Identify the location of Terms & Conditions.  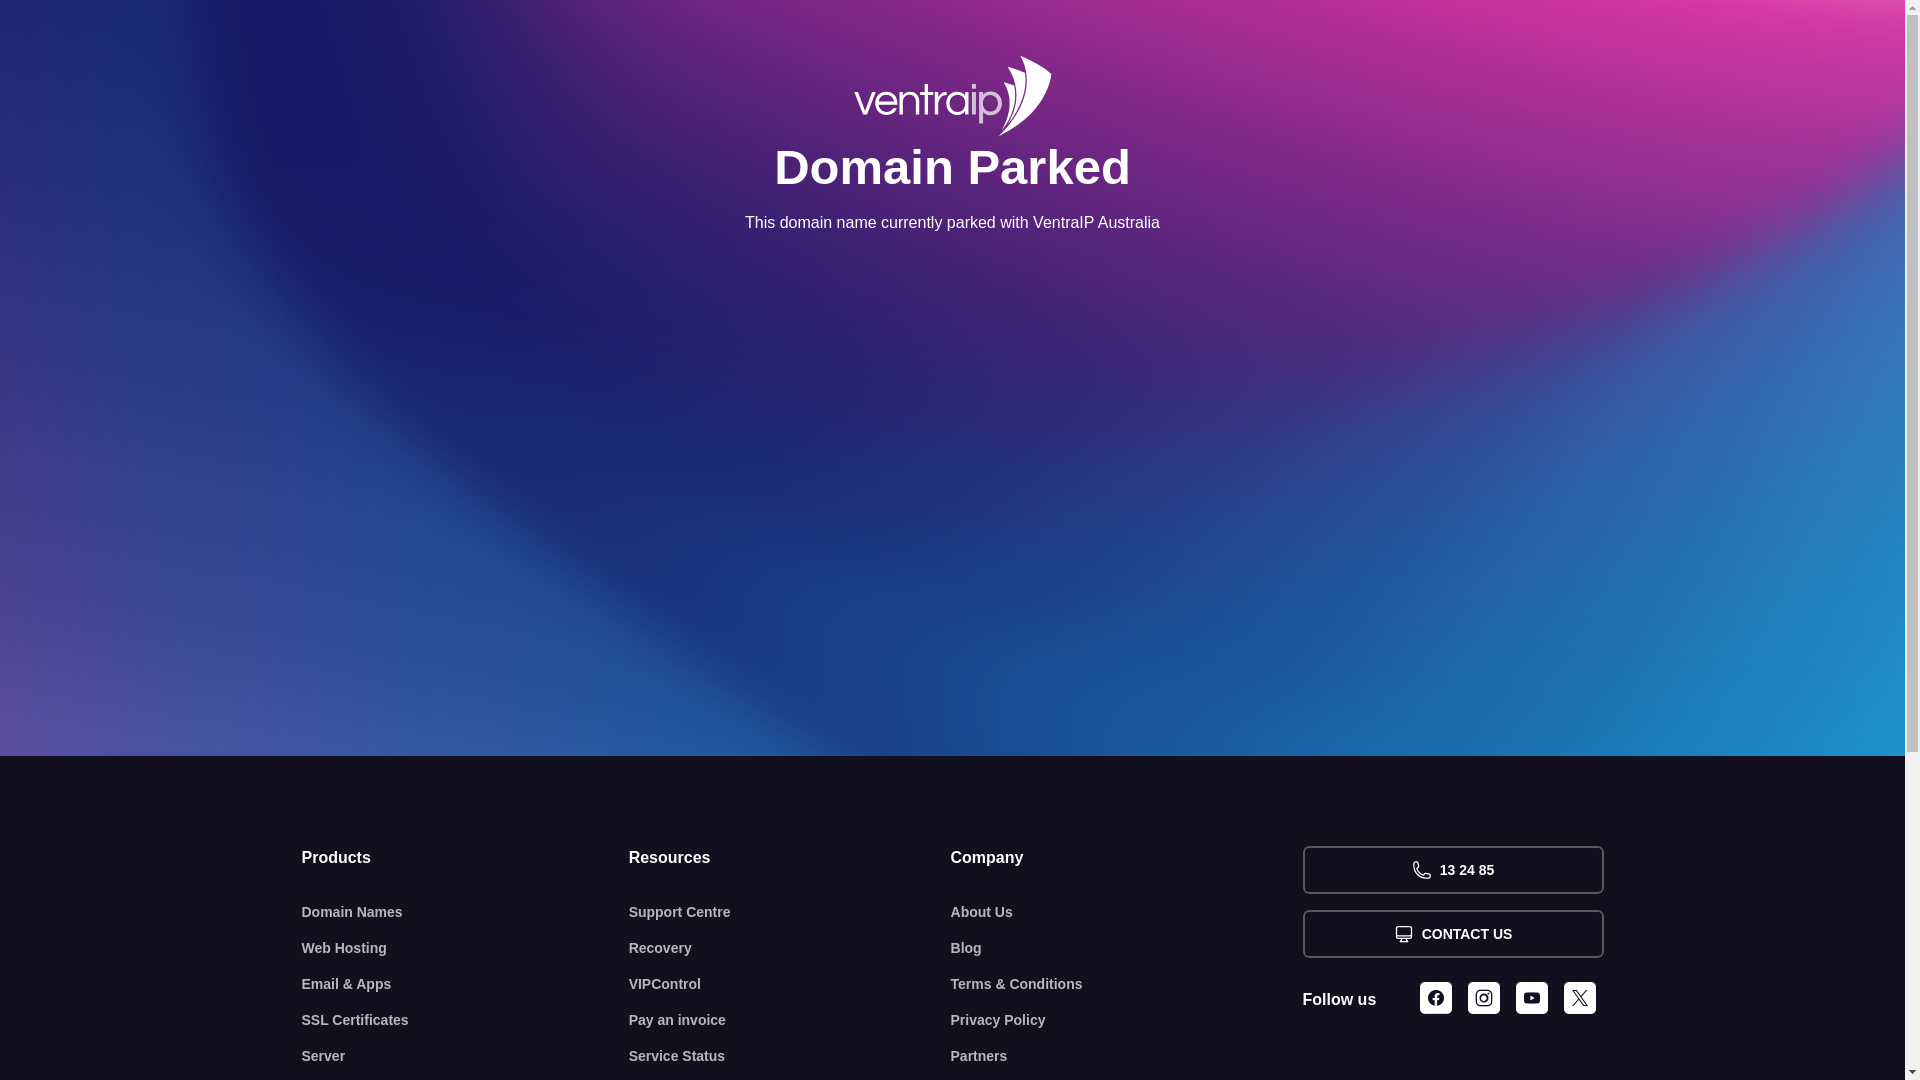
(1127, 984).